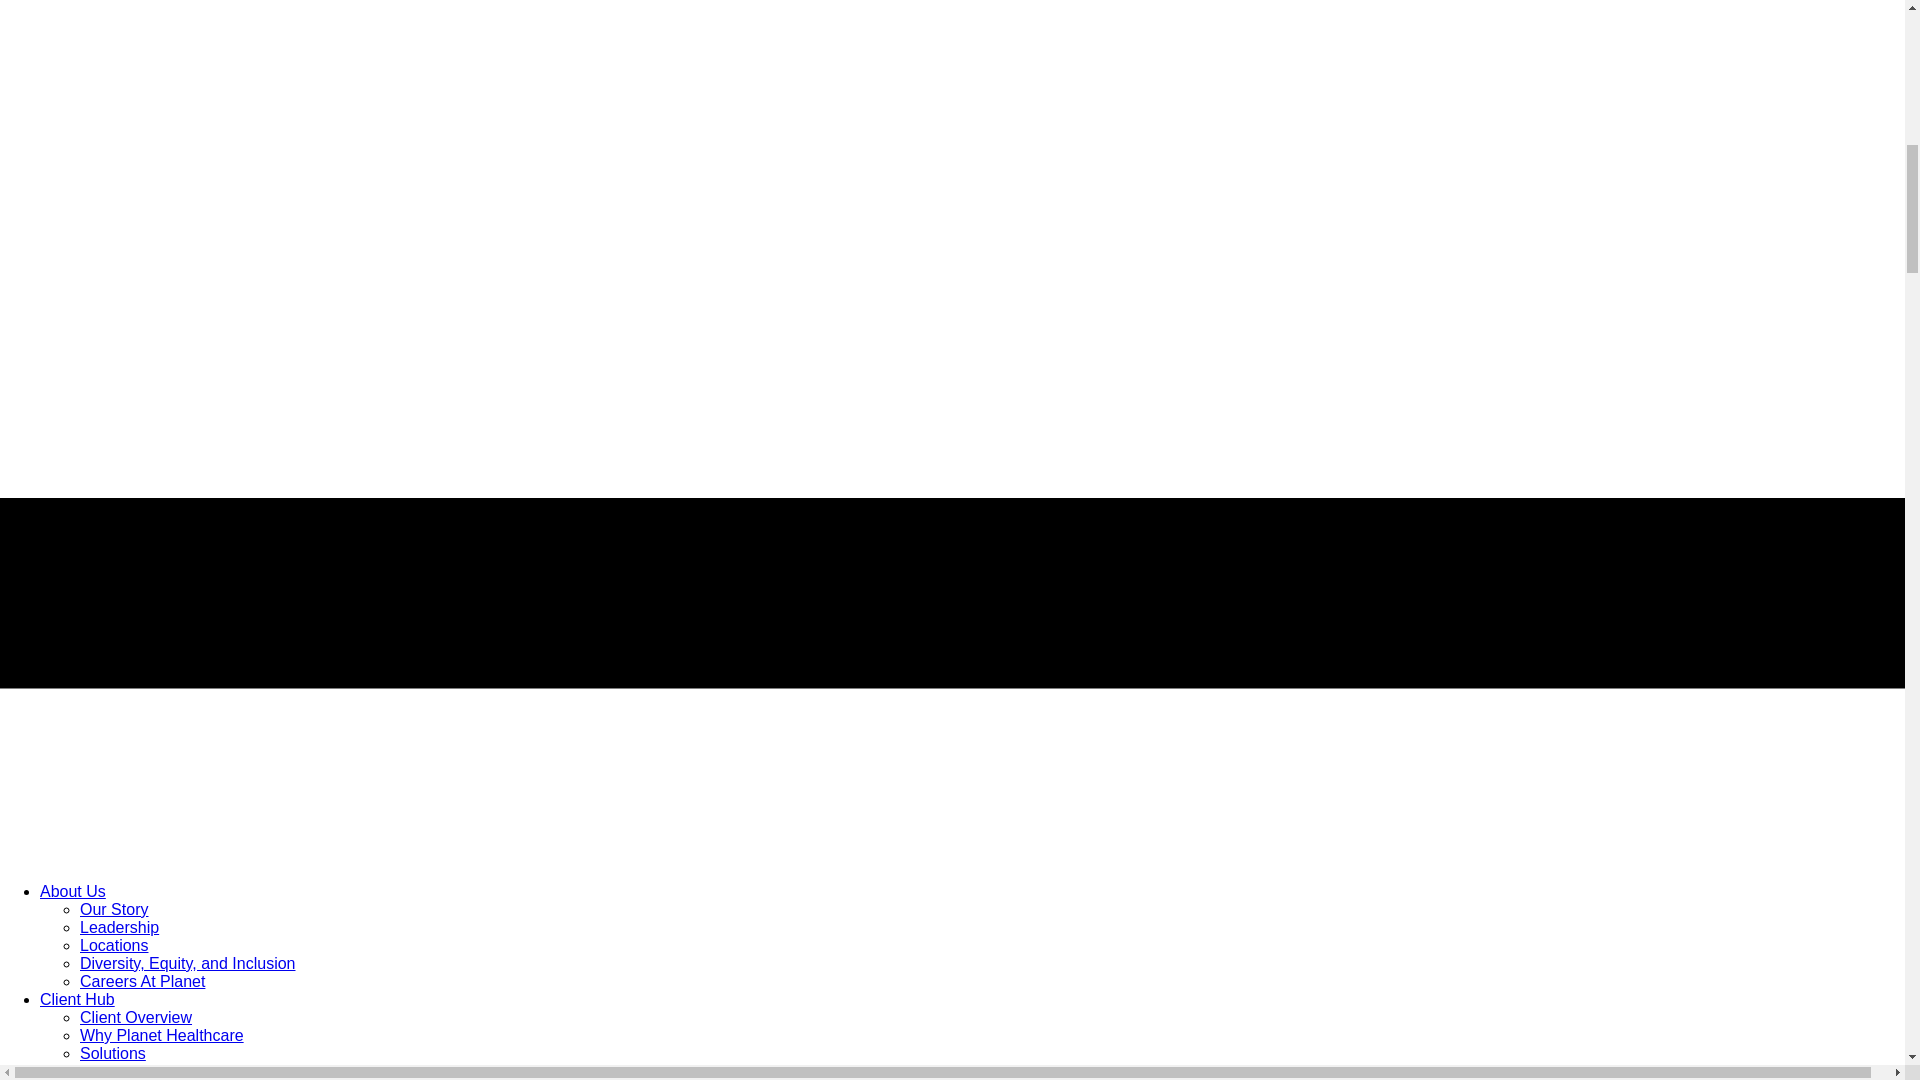 Image resolution: width=1920 pixels, height=1080 pixels. I want to click on Practice Areas, so click(131, 1071).